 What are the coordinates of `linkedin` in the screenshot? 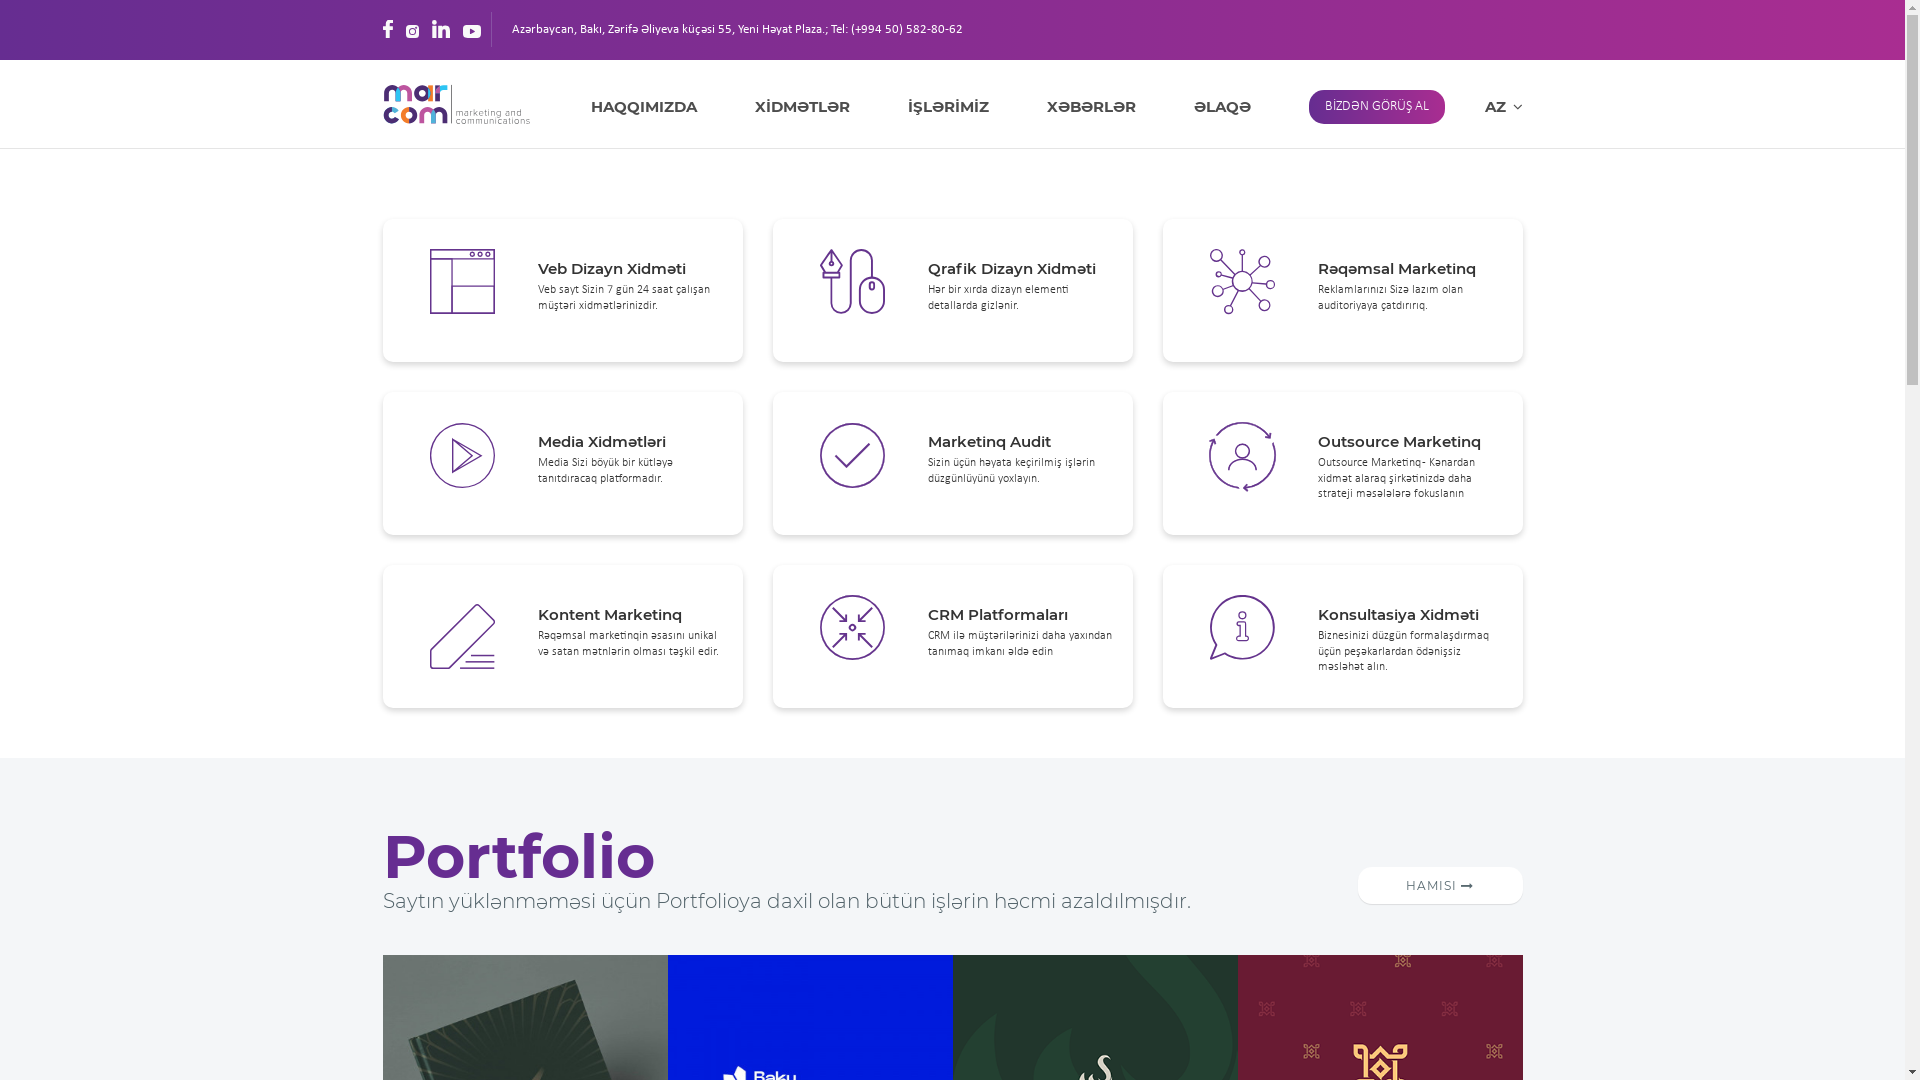 It's located at (441, 29).